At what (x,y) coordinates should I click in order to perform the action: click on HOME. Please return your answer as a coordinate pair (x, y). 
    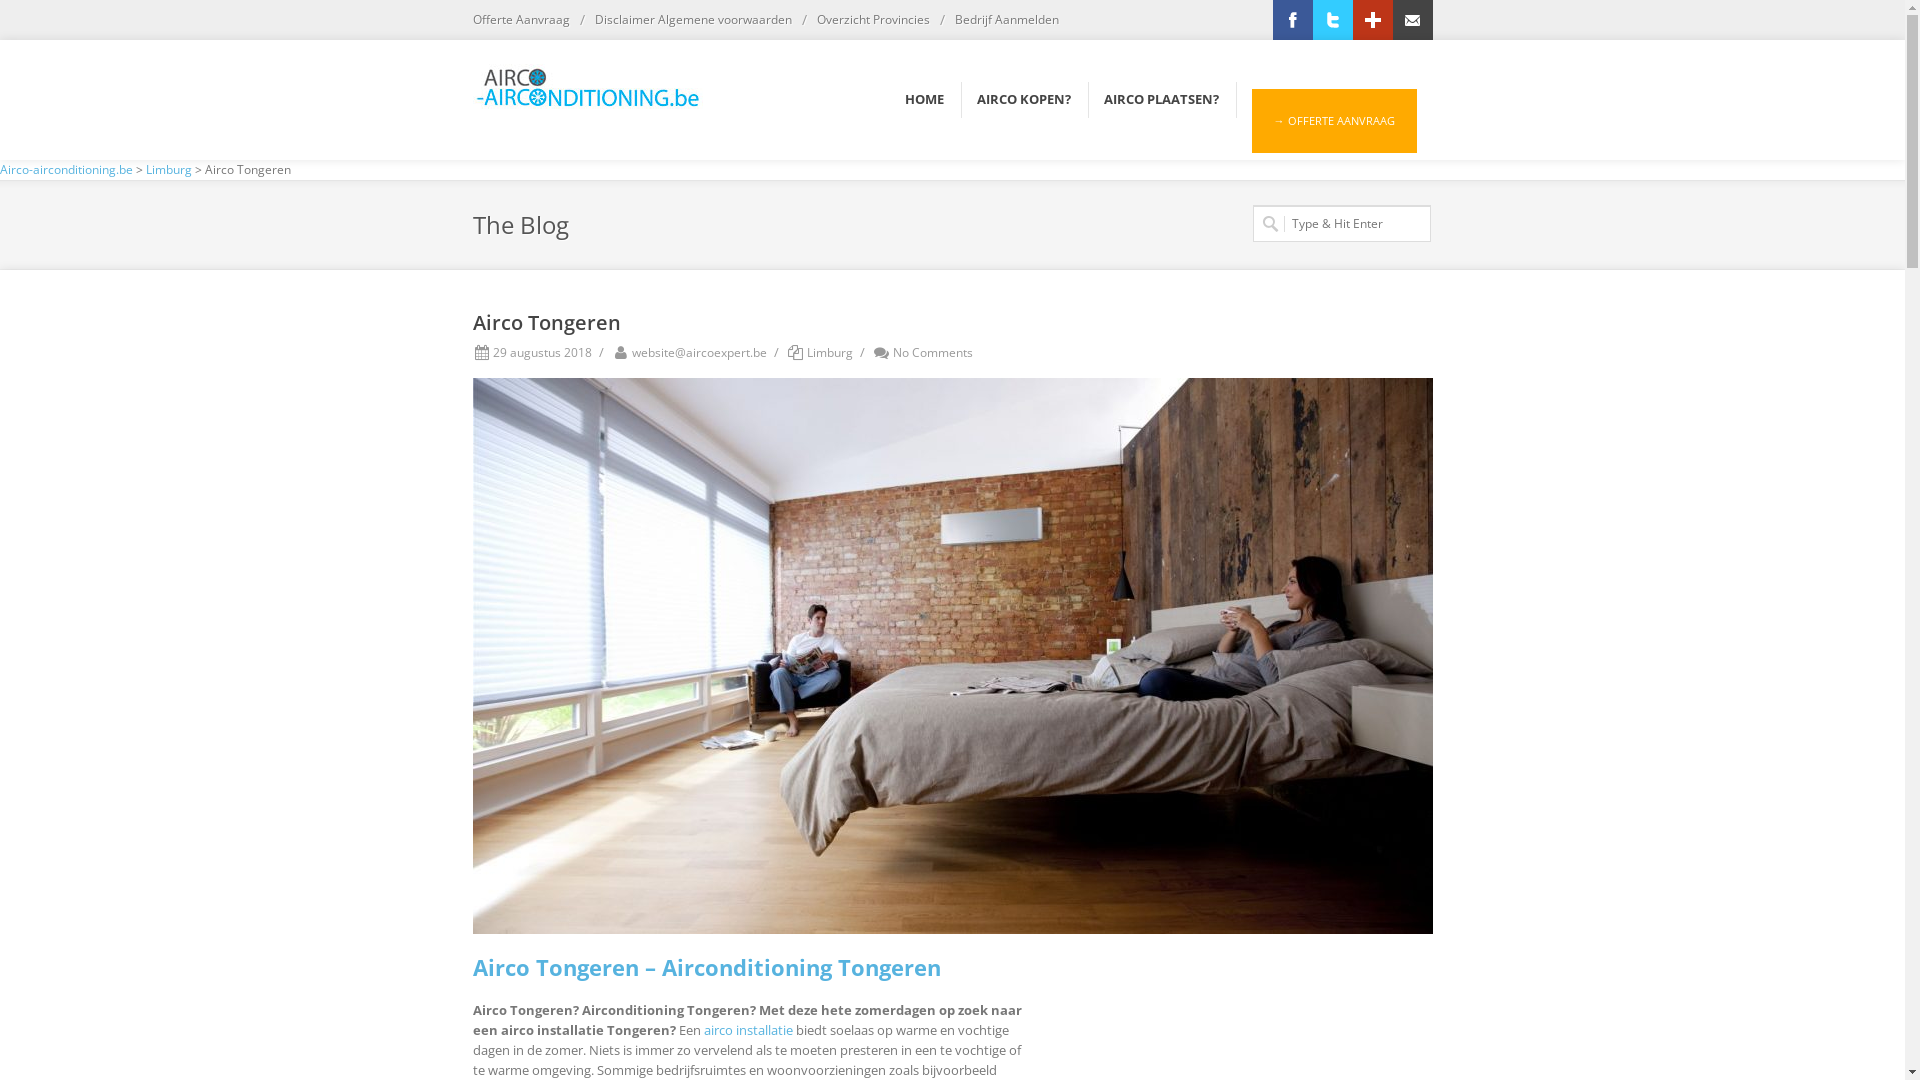
    Looking at the image, I should click on (924, 94).